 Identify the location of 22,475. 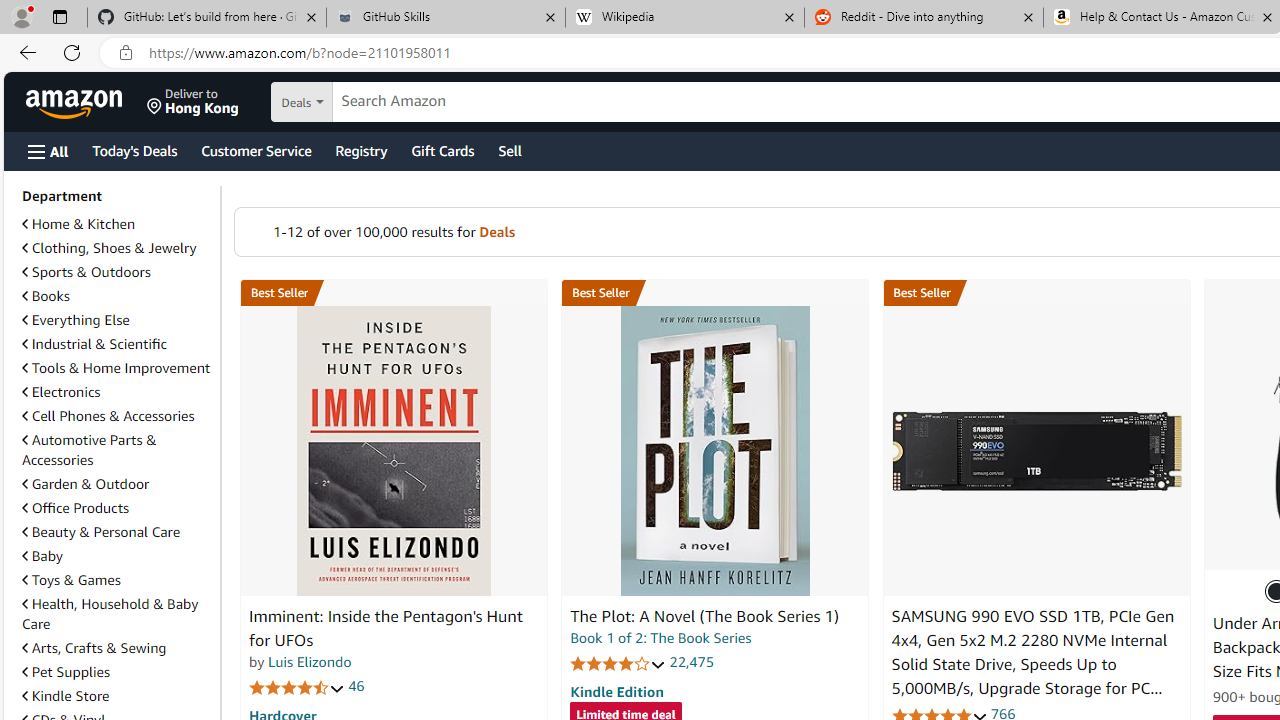
(692, 662).